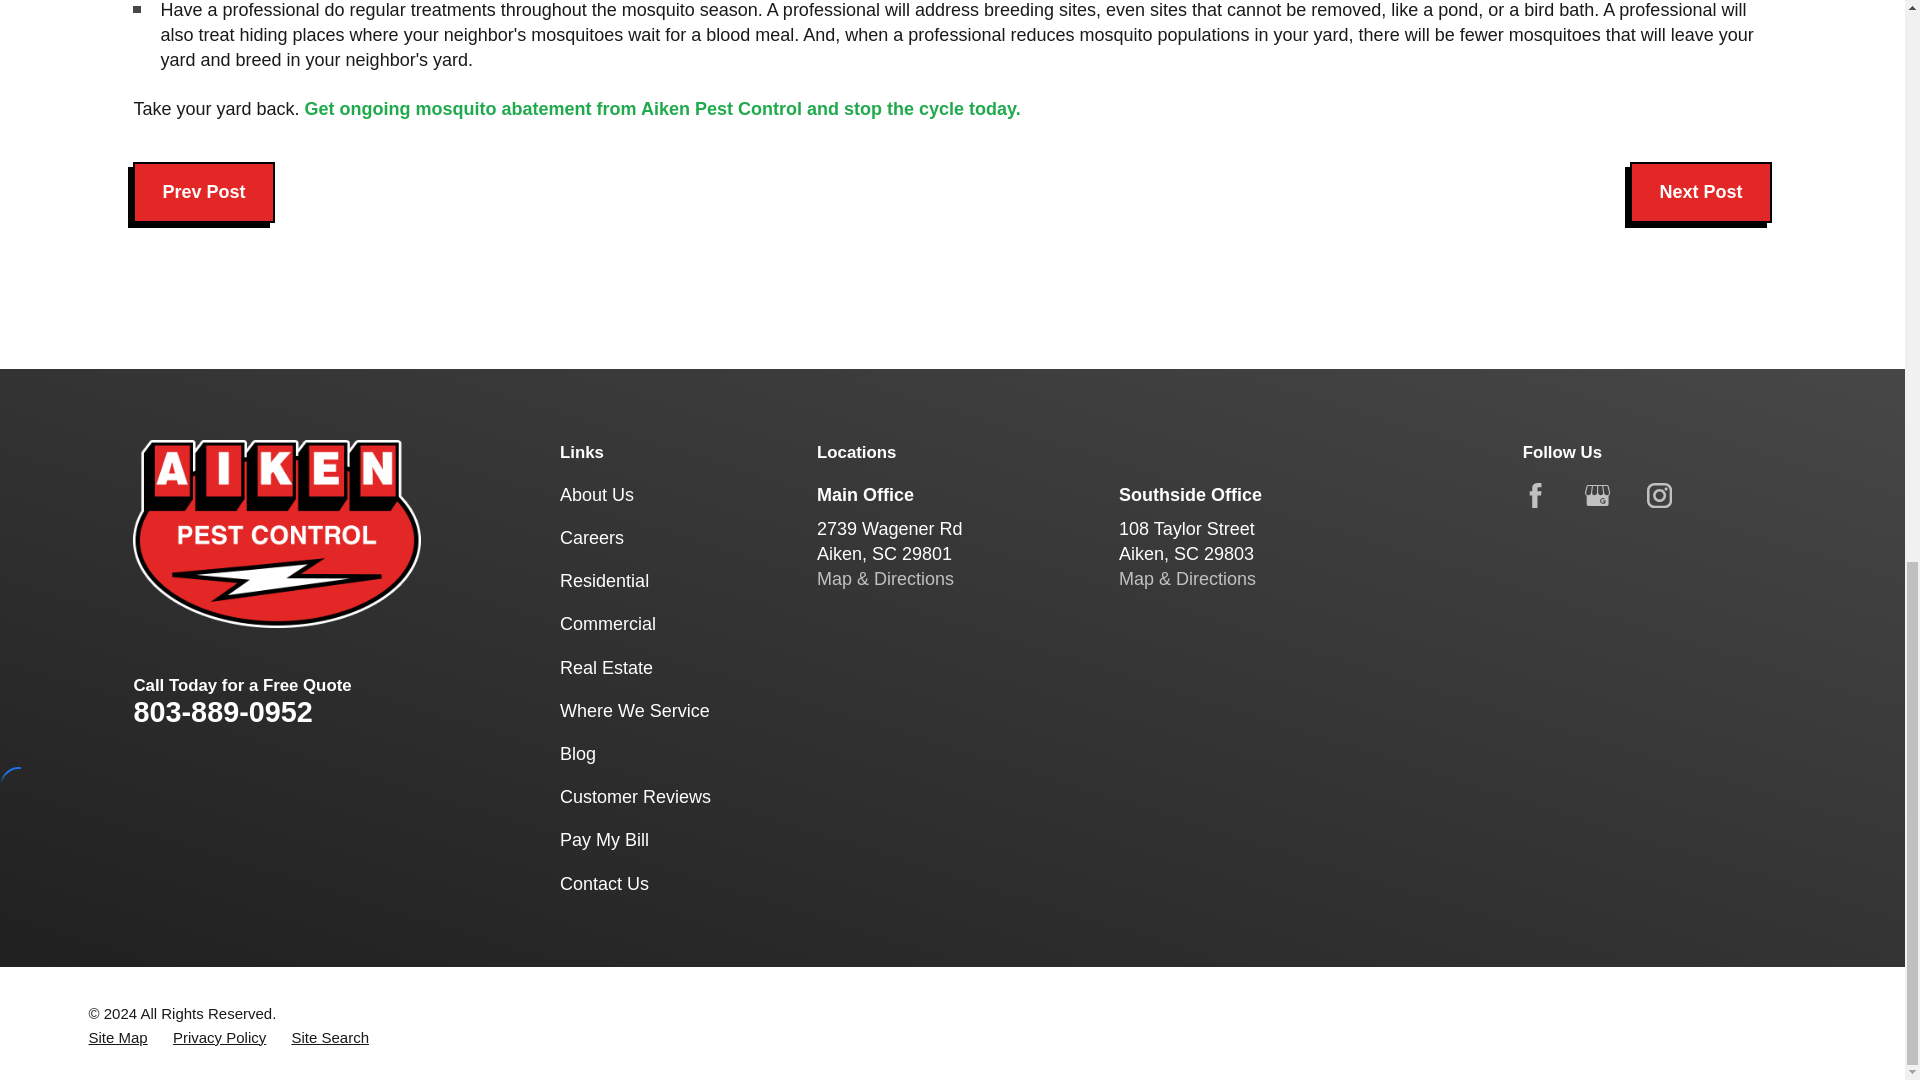 This screenshot has height=1080, width=1920. What do you see at coordinates (1534, 494) in the screenshot?
I see `Facebook` at bounding box center [1534, 494].